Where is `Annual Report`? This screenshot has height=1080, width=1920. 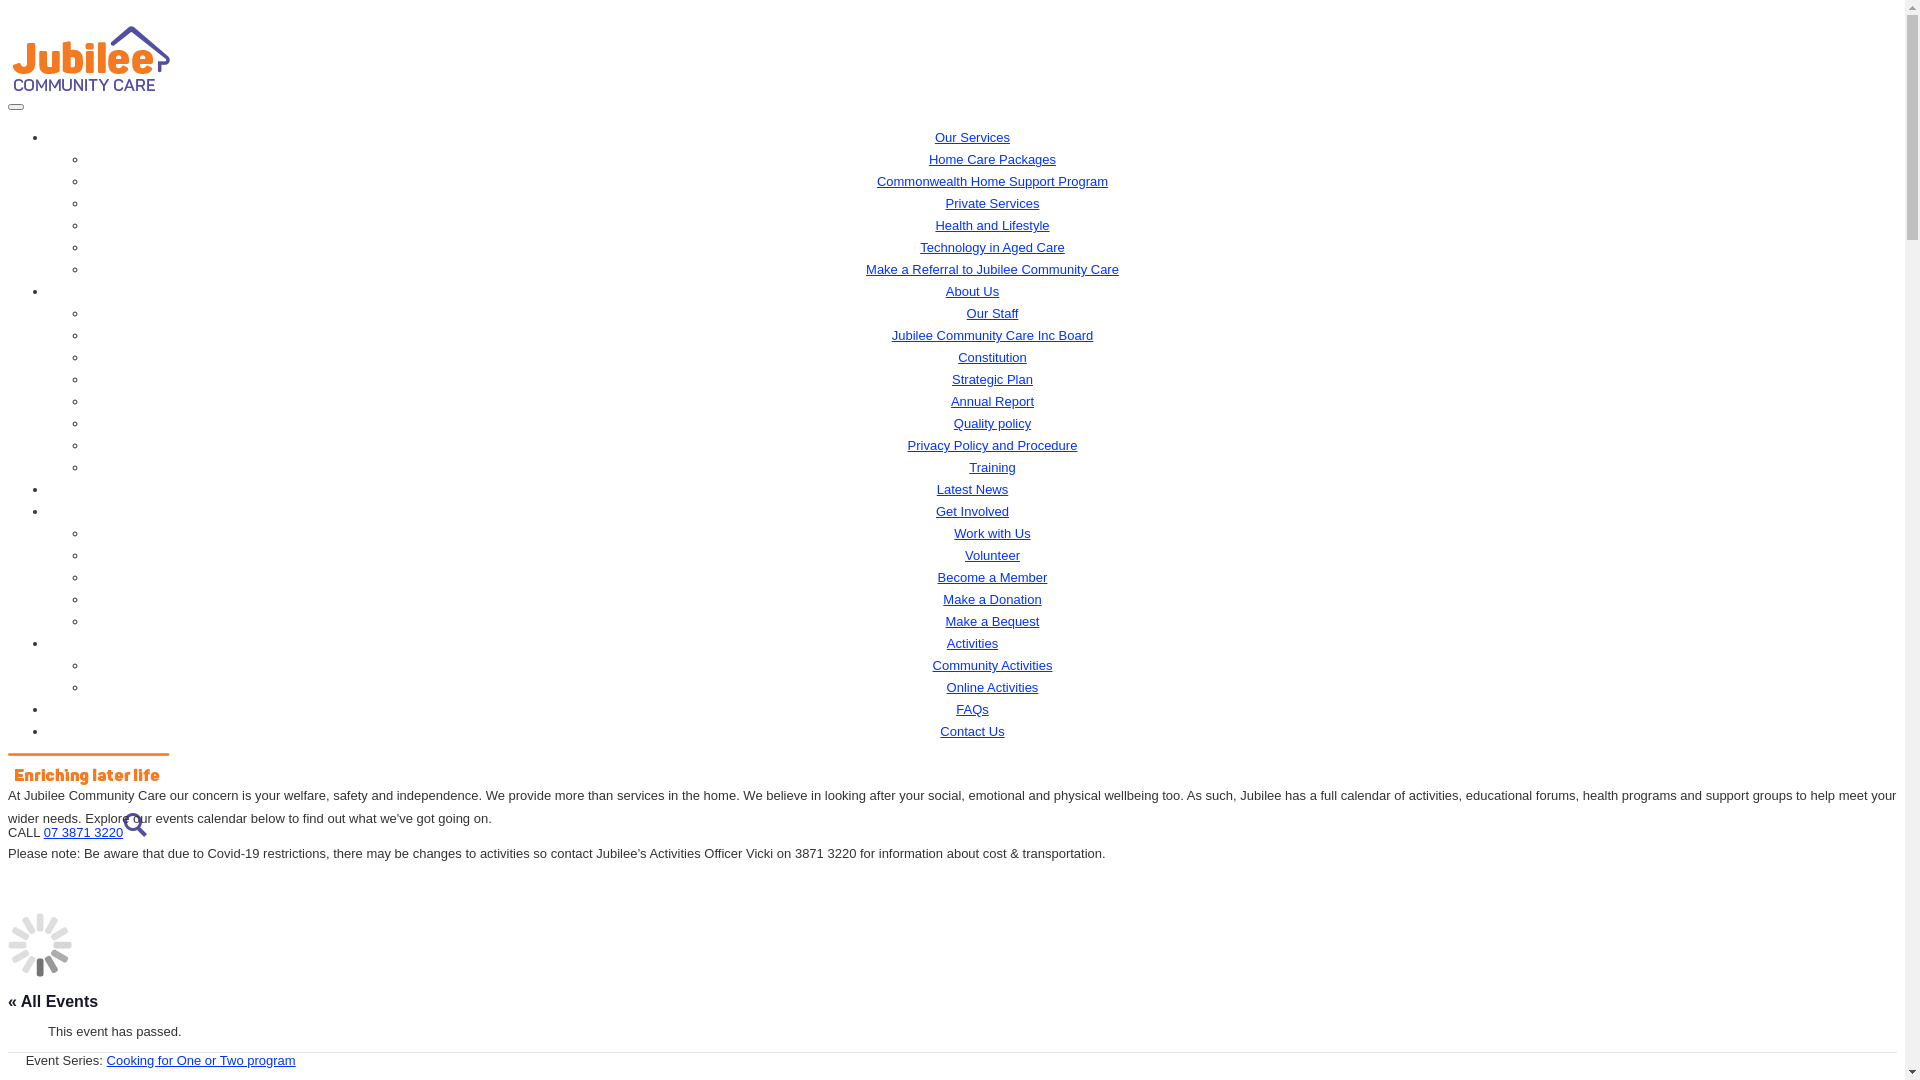
Annual Report is located at coordinates (992, 402).